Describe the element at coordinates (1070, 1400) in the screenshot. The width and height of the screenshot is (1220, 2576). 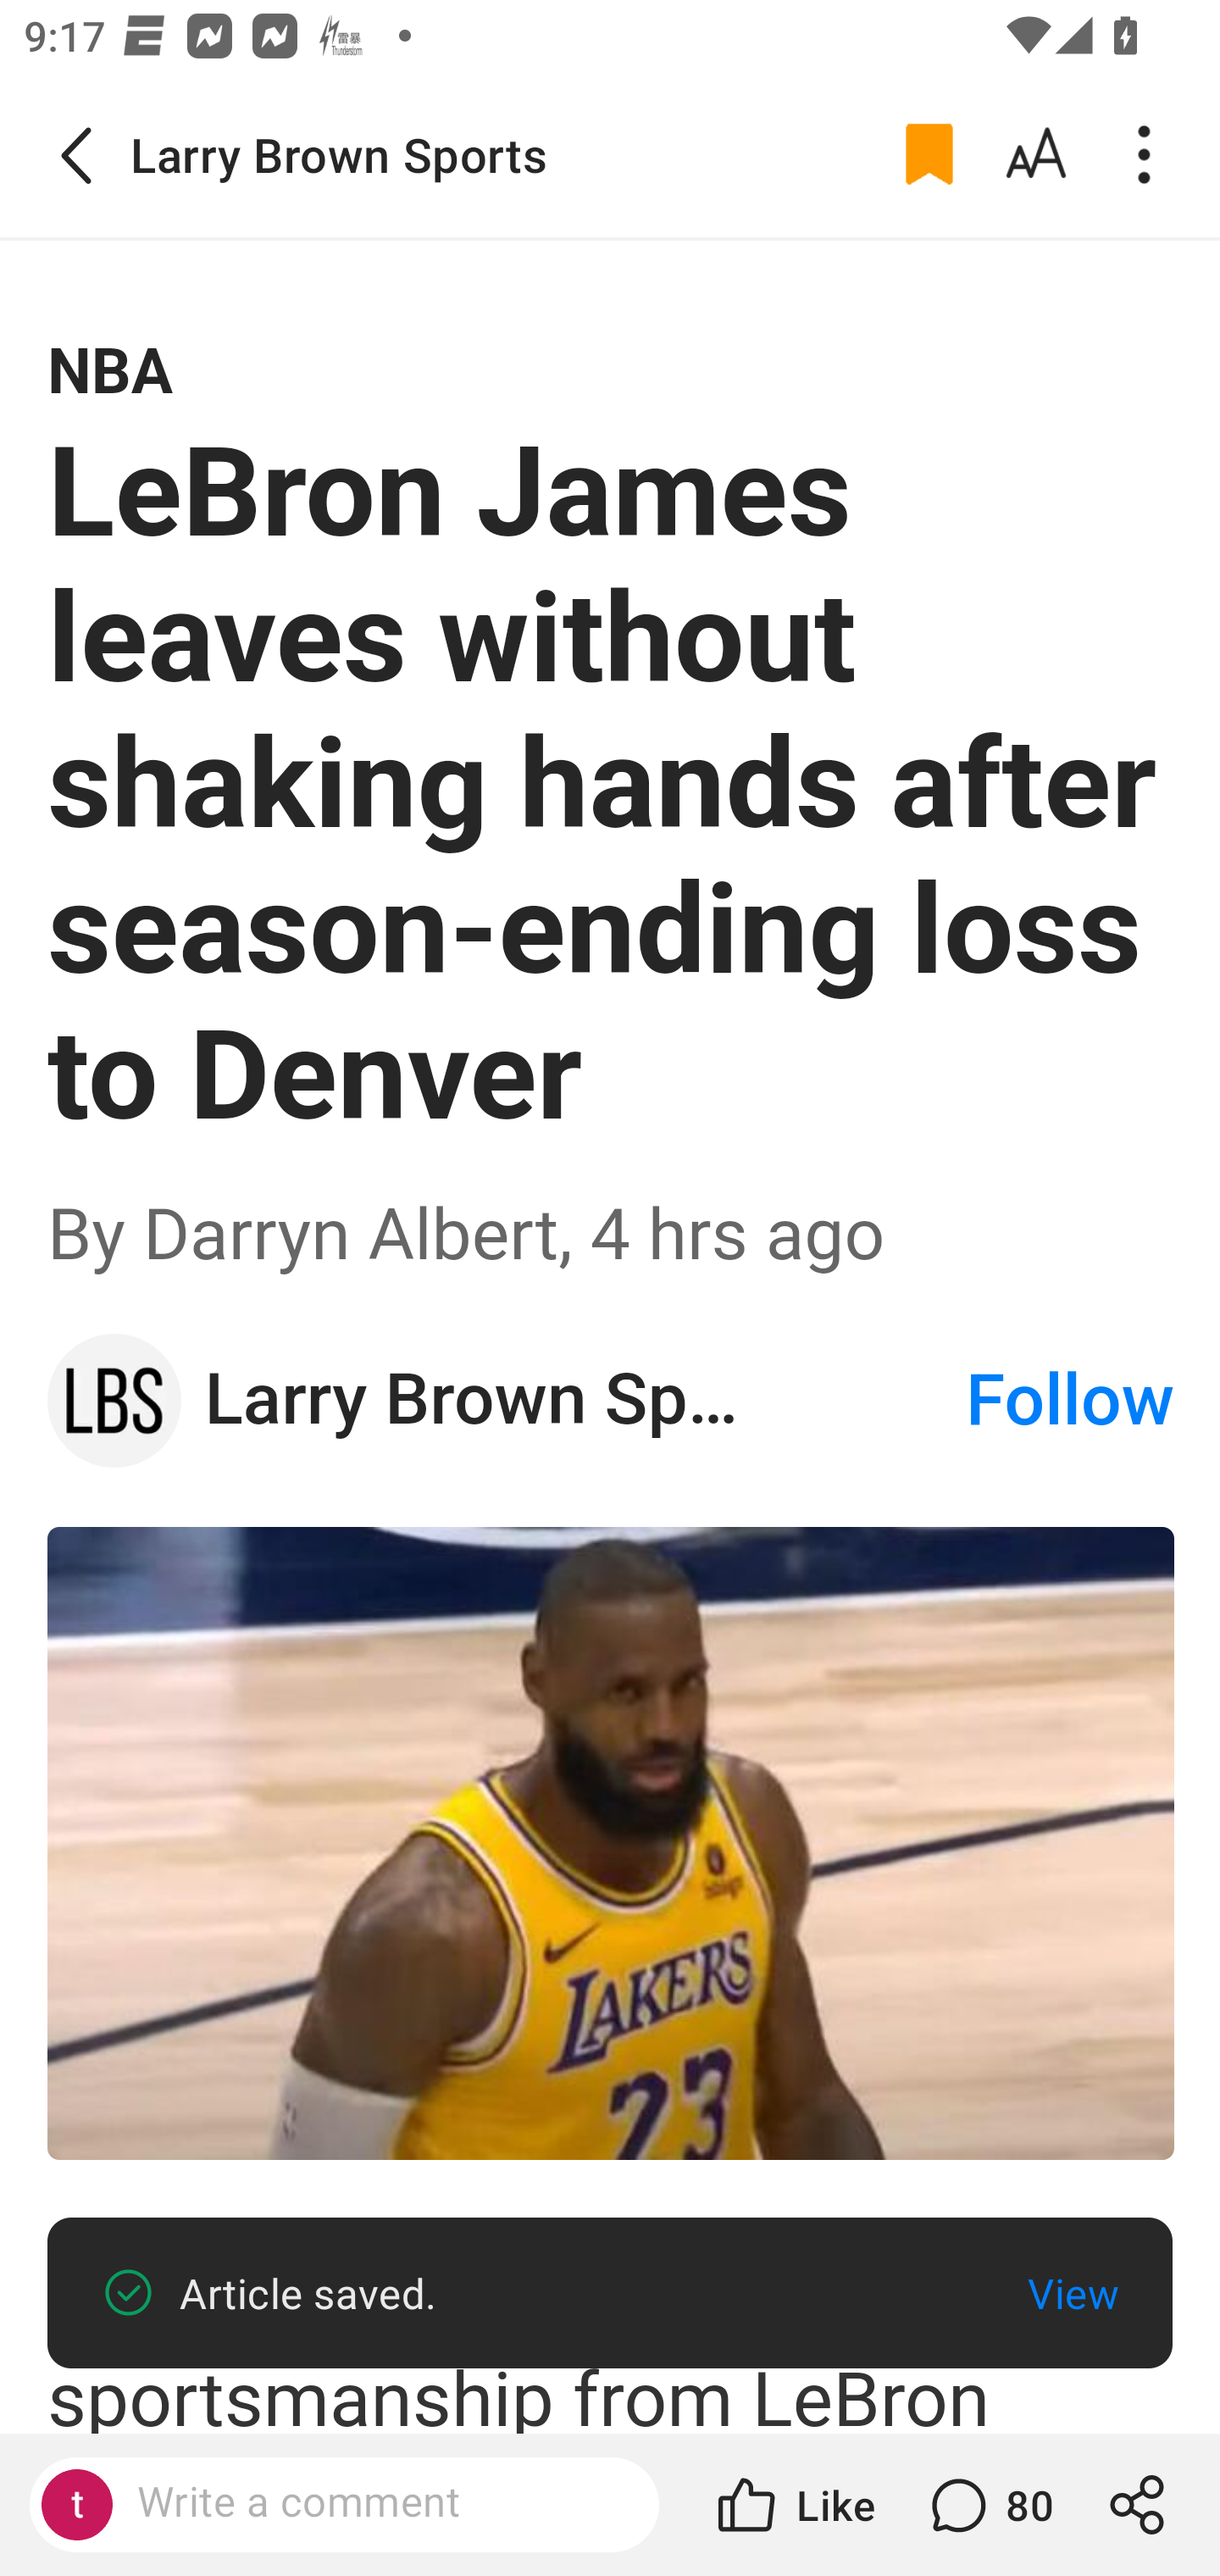
I see `Follow` at that location.